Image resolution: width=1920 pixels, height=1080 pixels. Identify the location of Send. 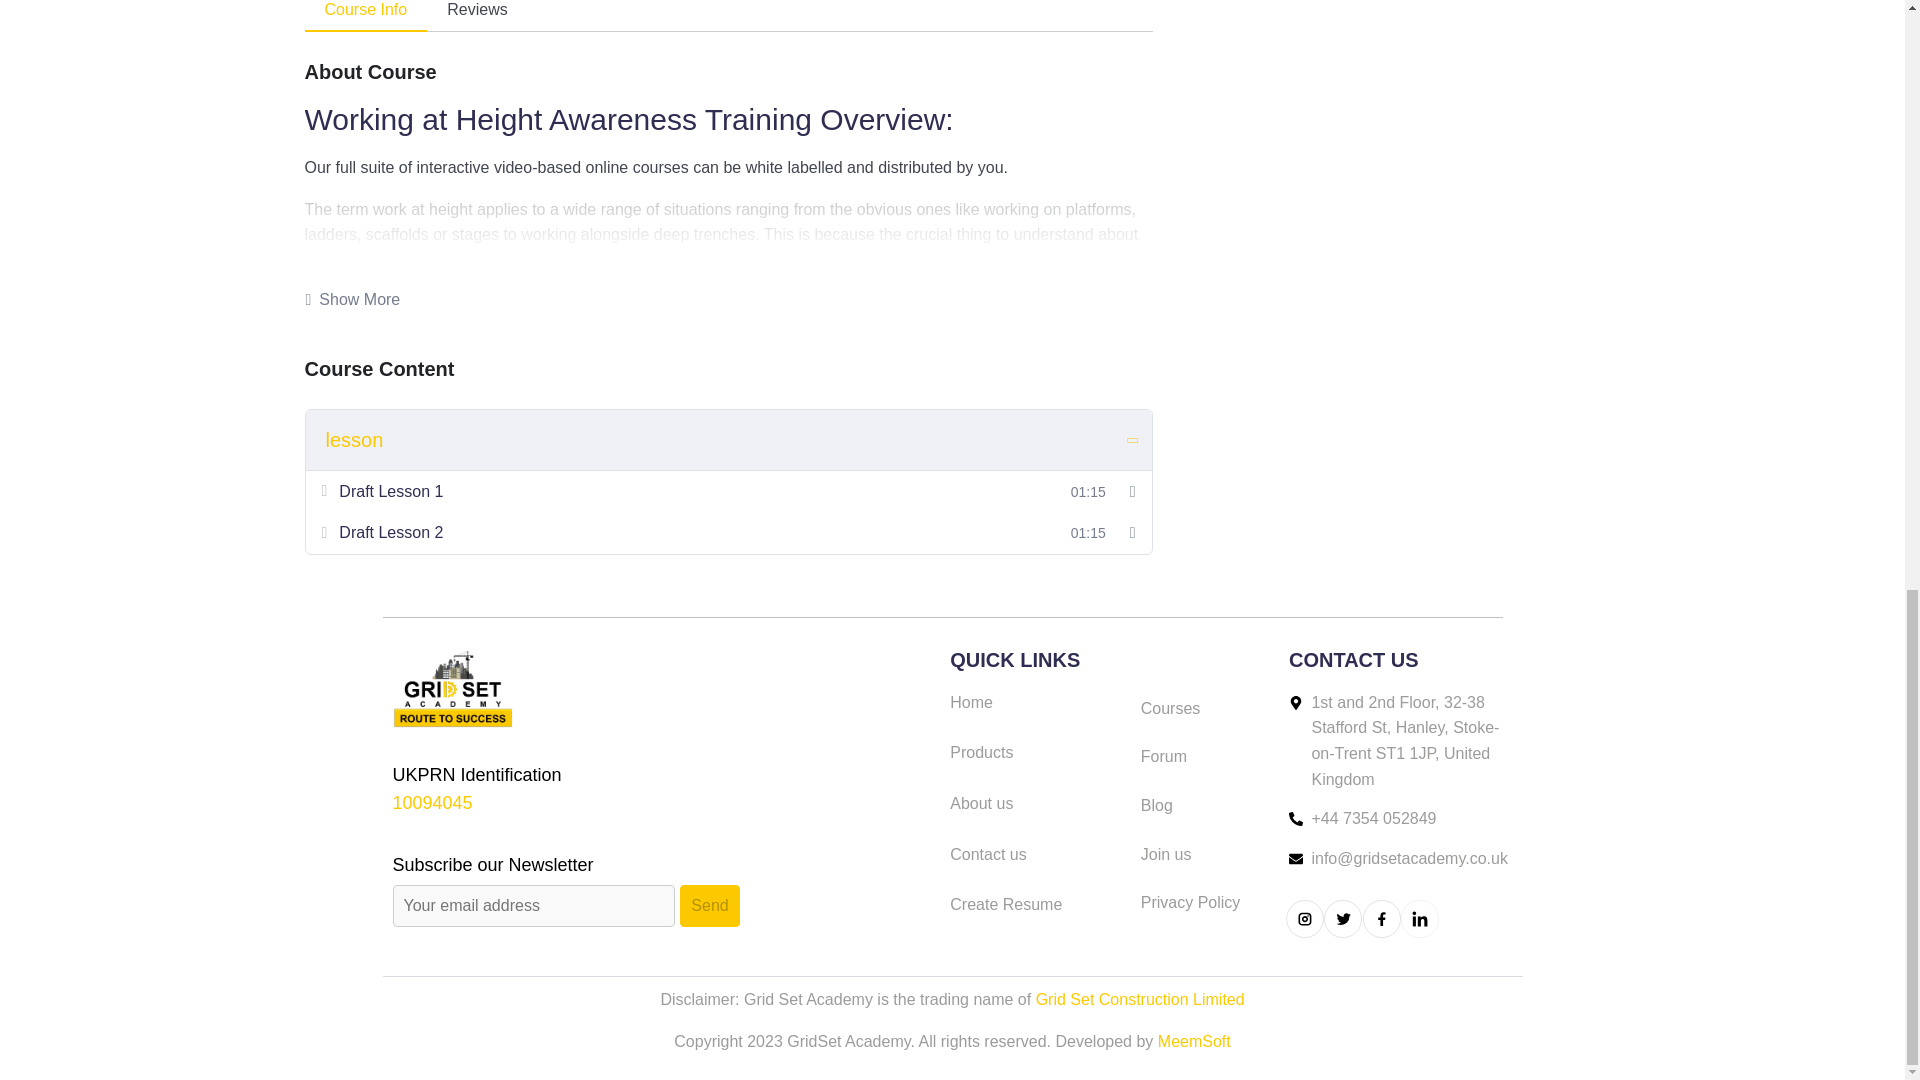
(709, 905).